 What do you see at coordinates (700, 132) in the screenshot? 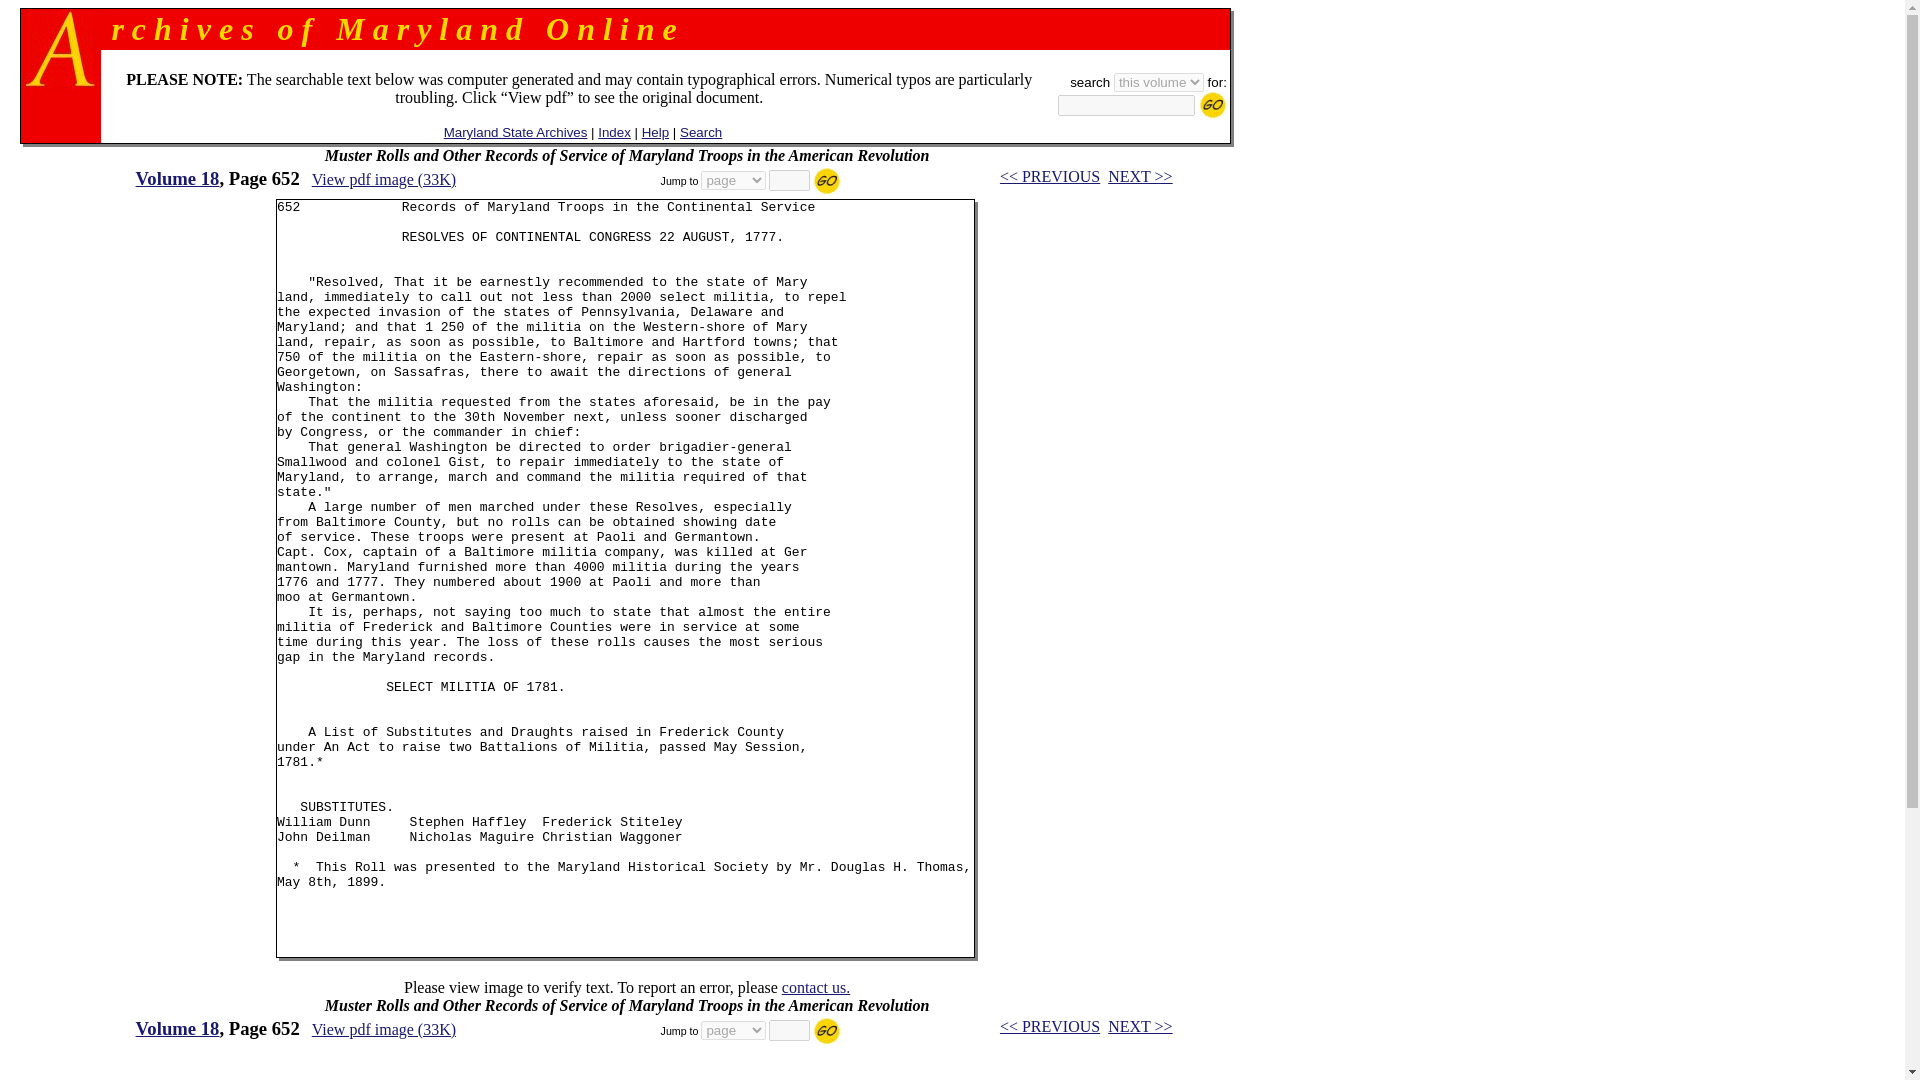
I see `Search` at bounding box center [700, 132].